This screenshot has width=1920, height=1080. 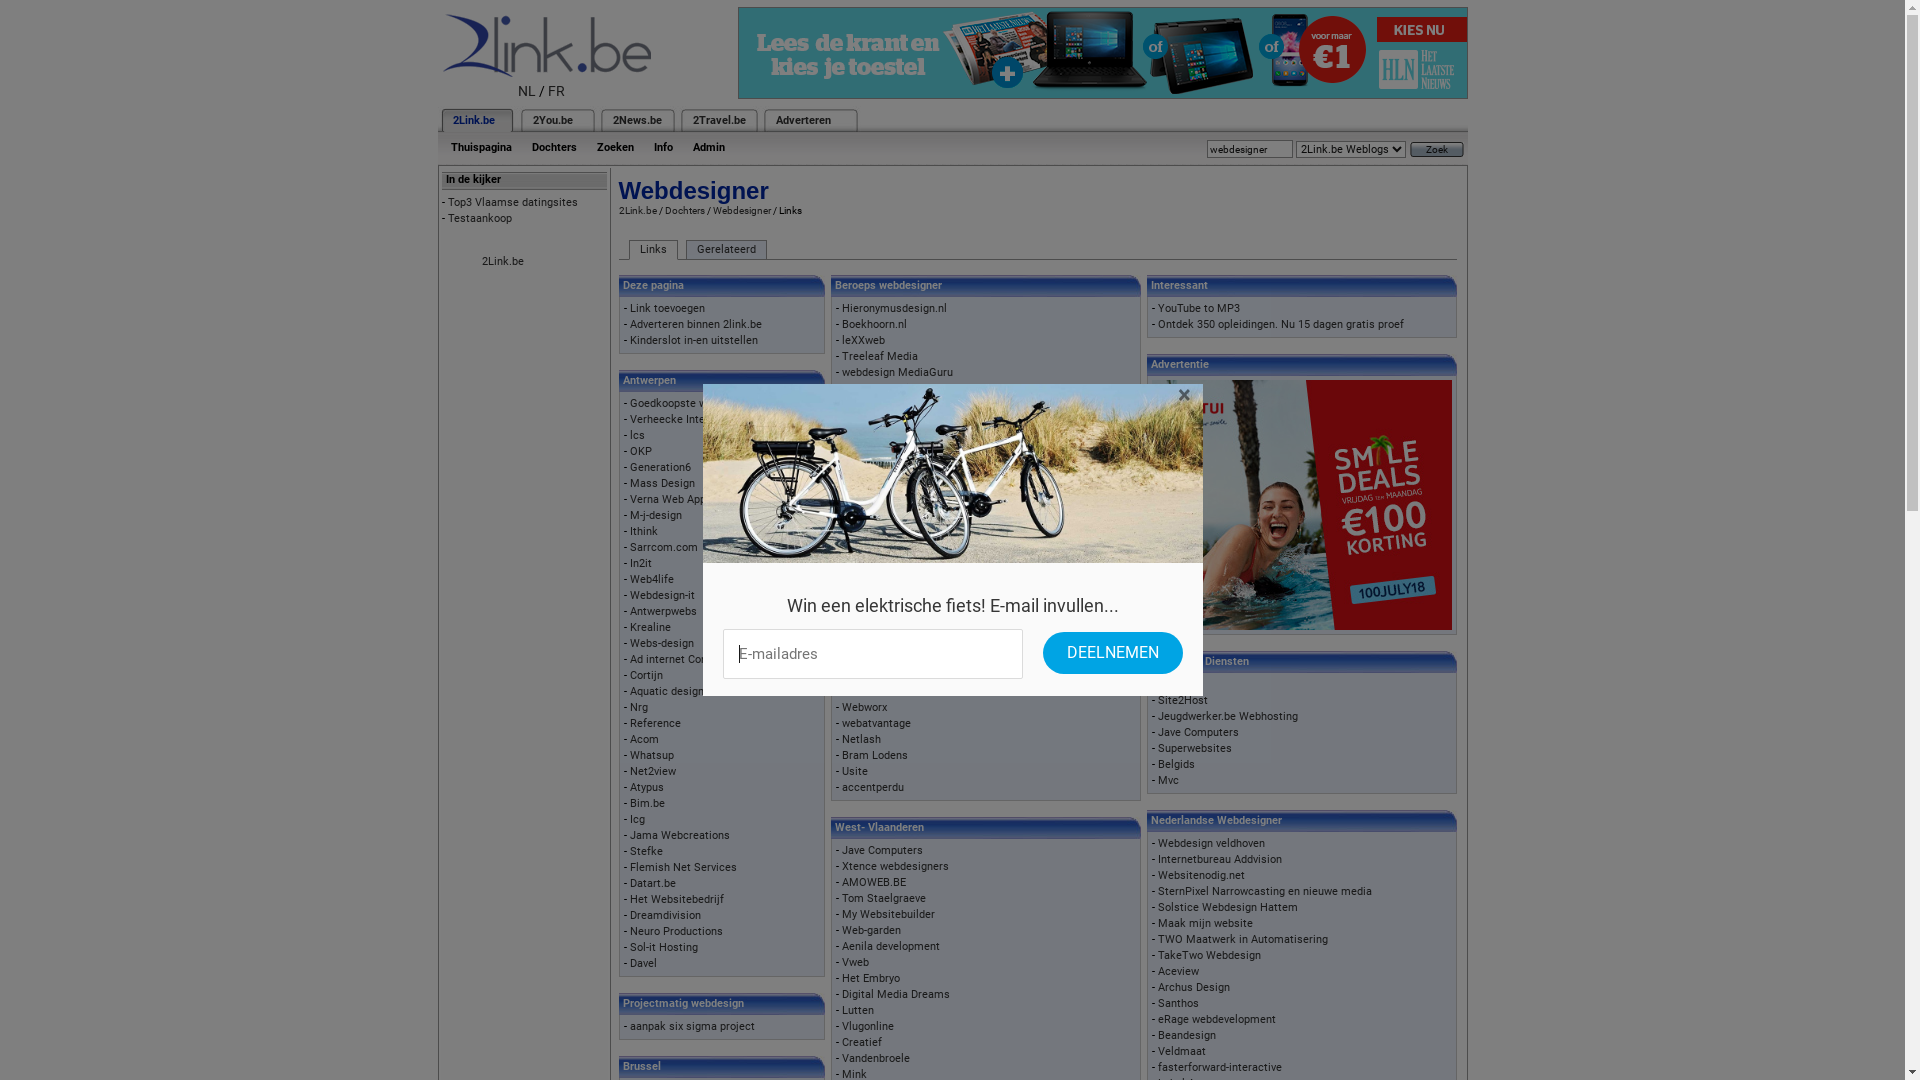 What do you see at coordinates (664, 612) in the screenshot?
I see `Antwerpwebs` at bounding box center [664, 612].